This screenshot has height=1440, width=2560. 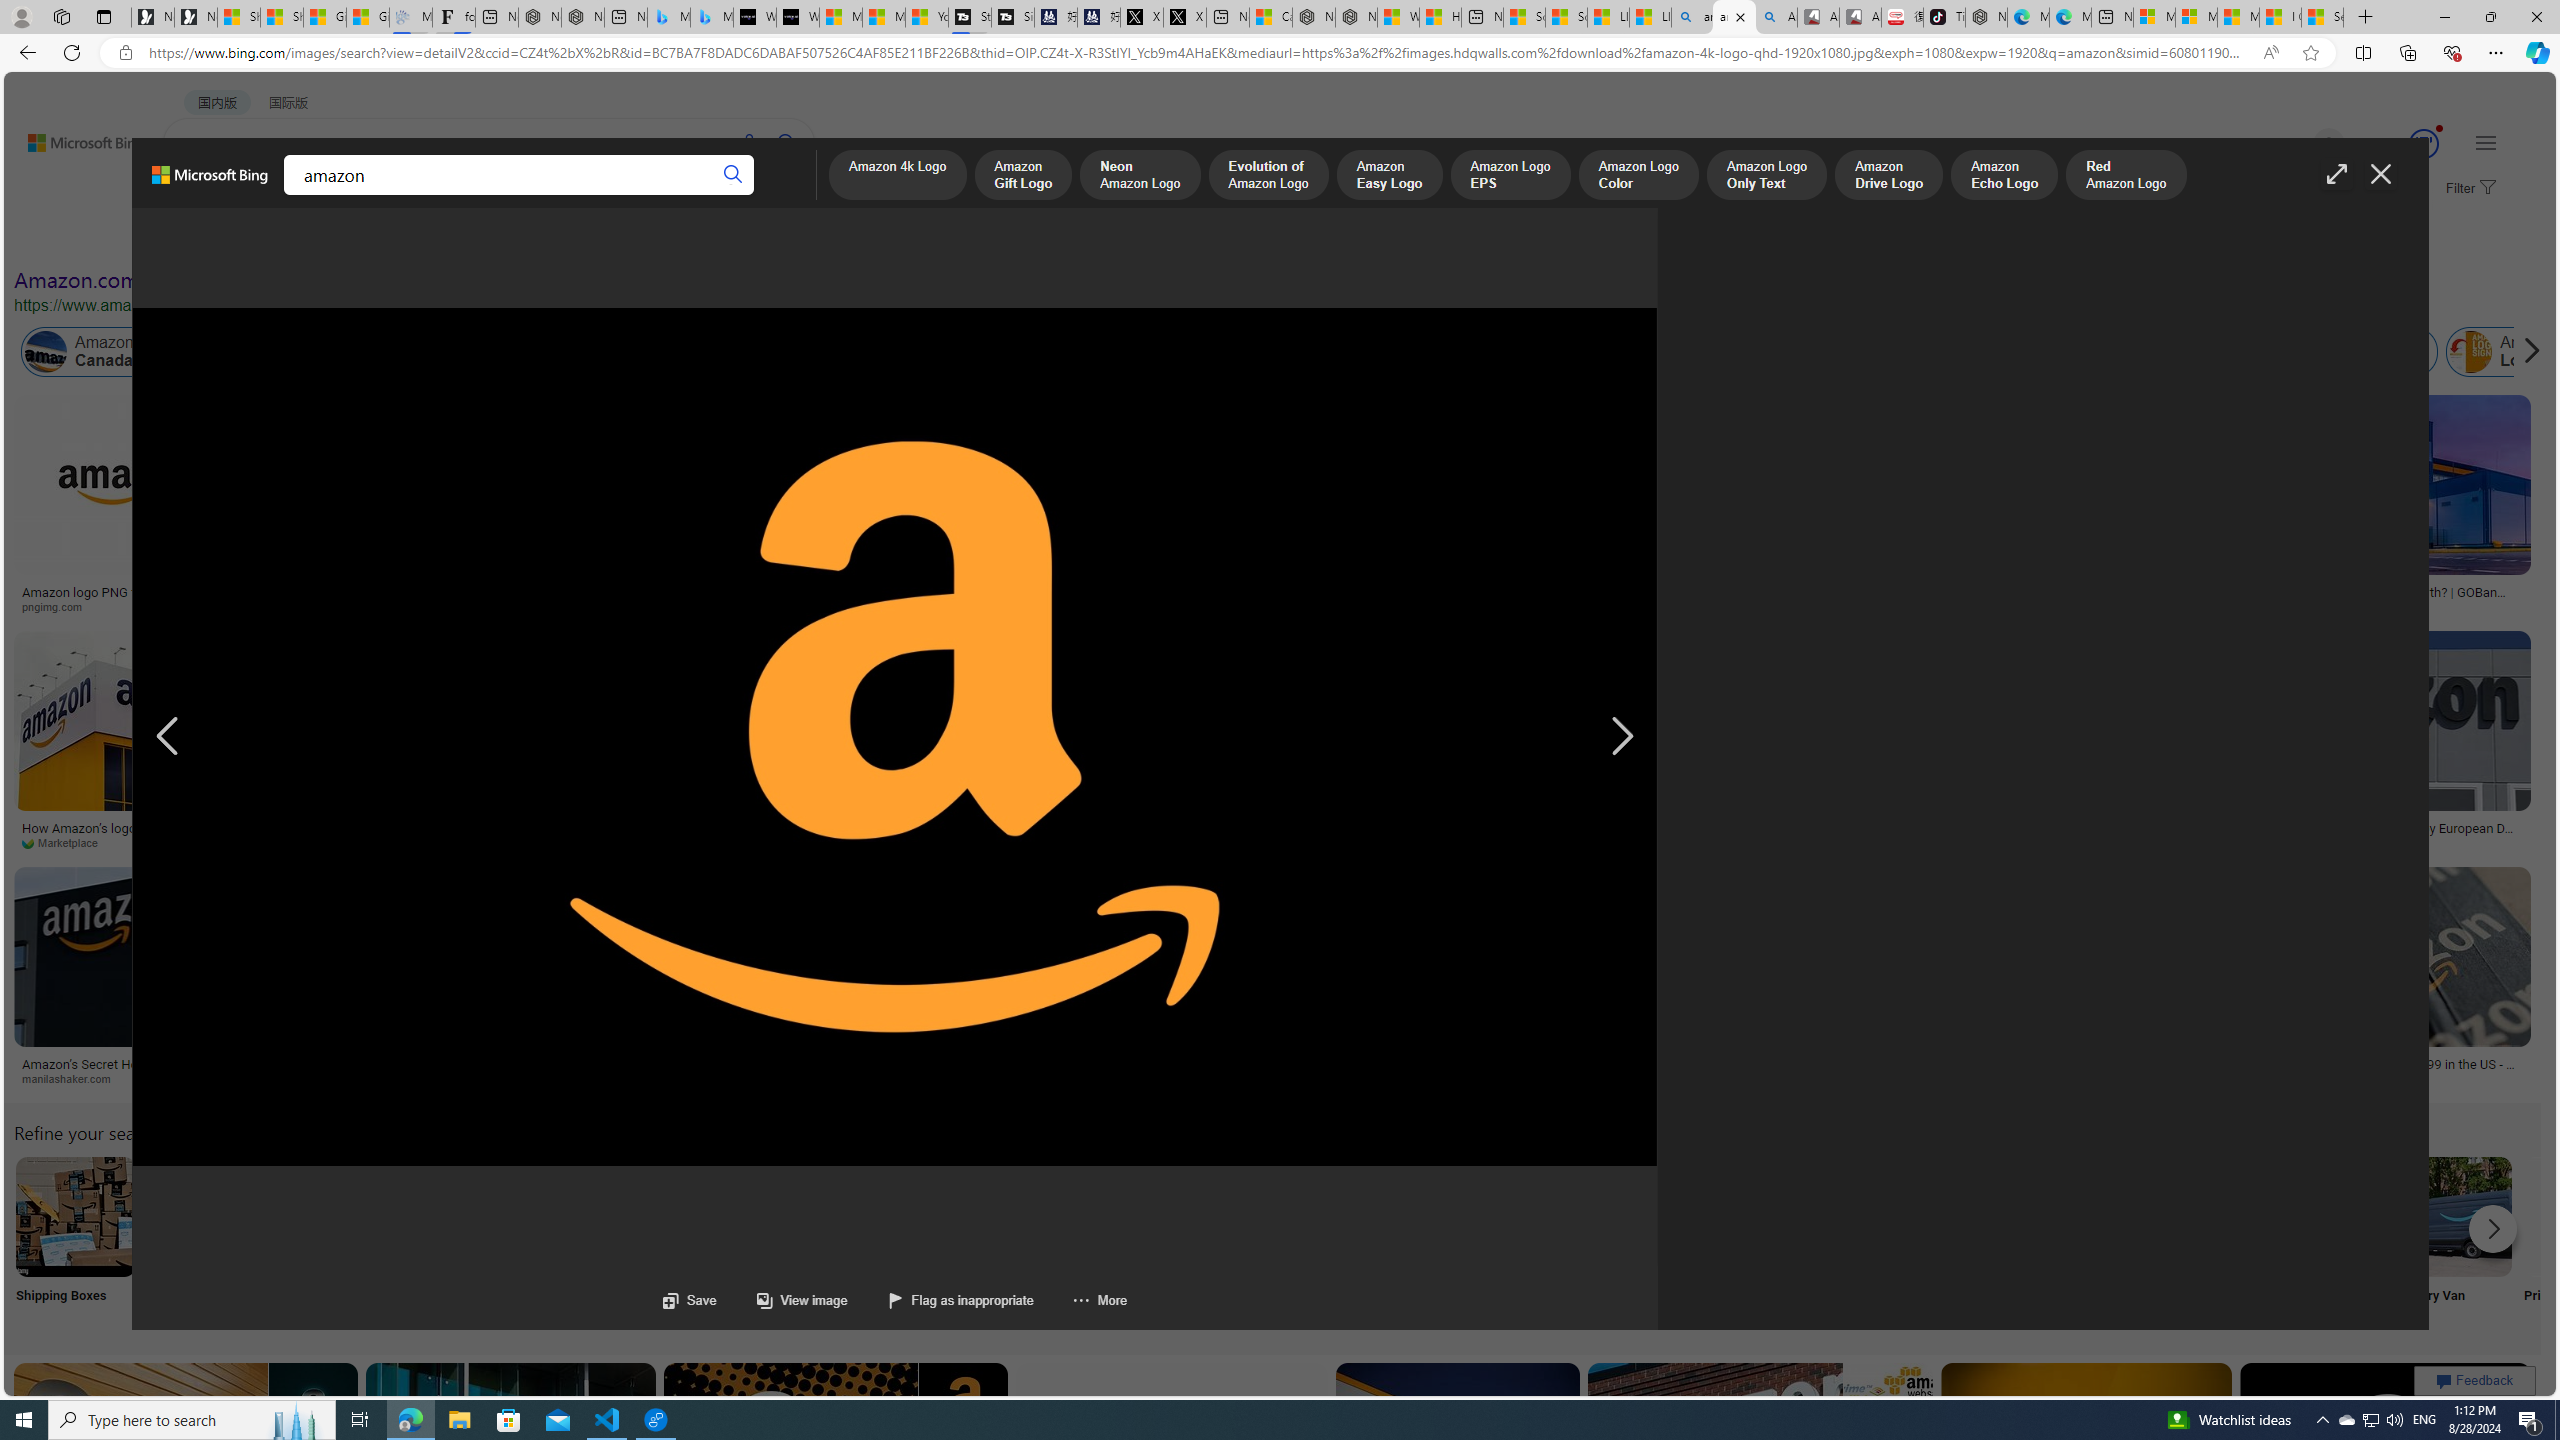 What do you see at coordinates (200, 196) in the screenshot?
I see `WEB` at bounding box center [200, 196].